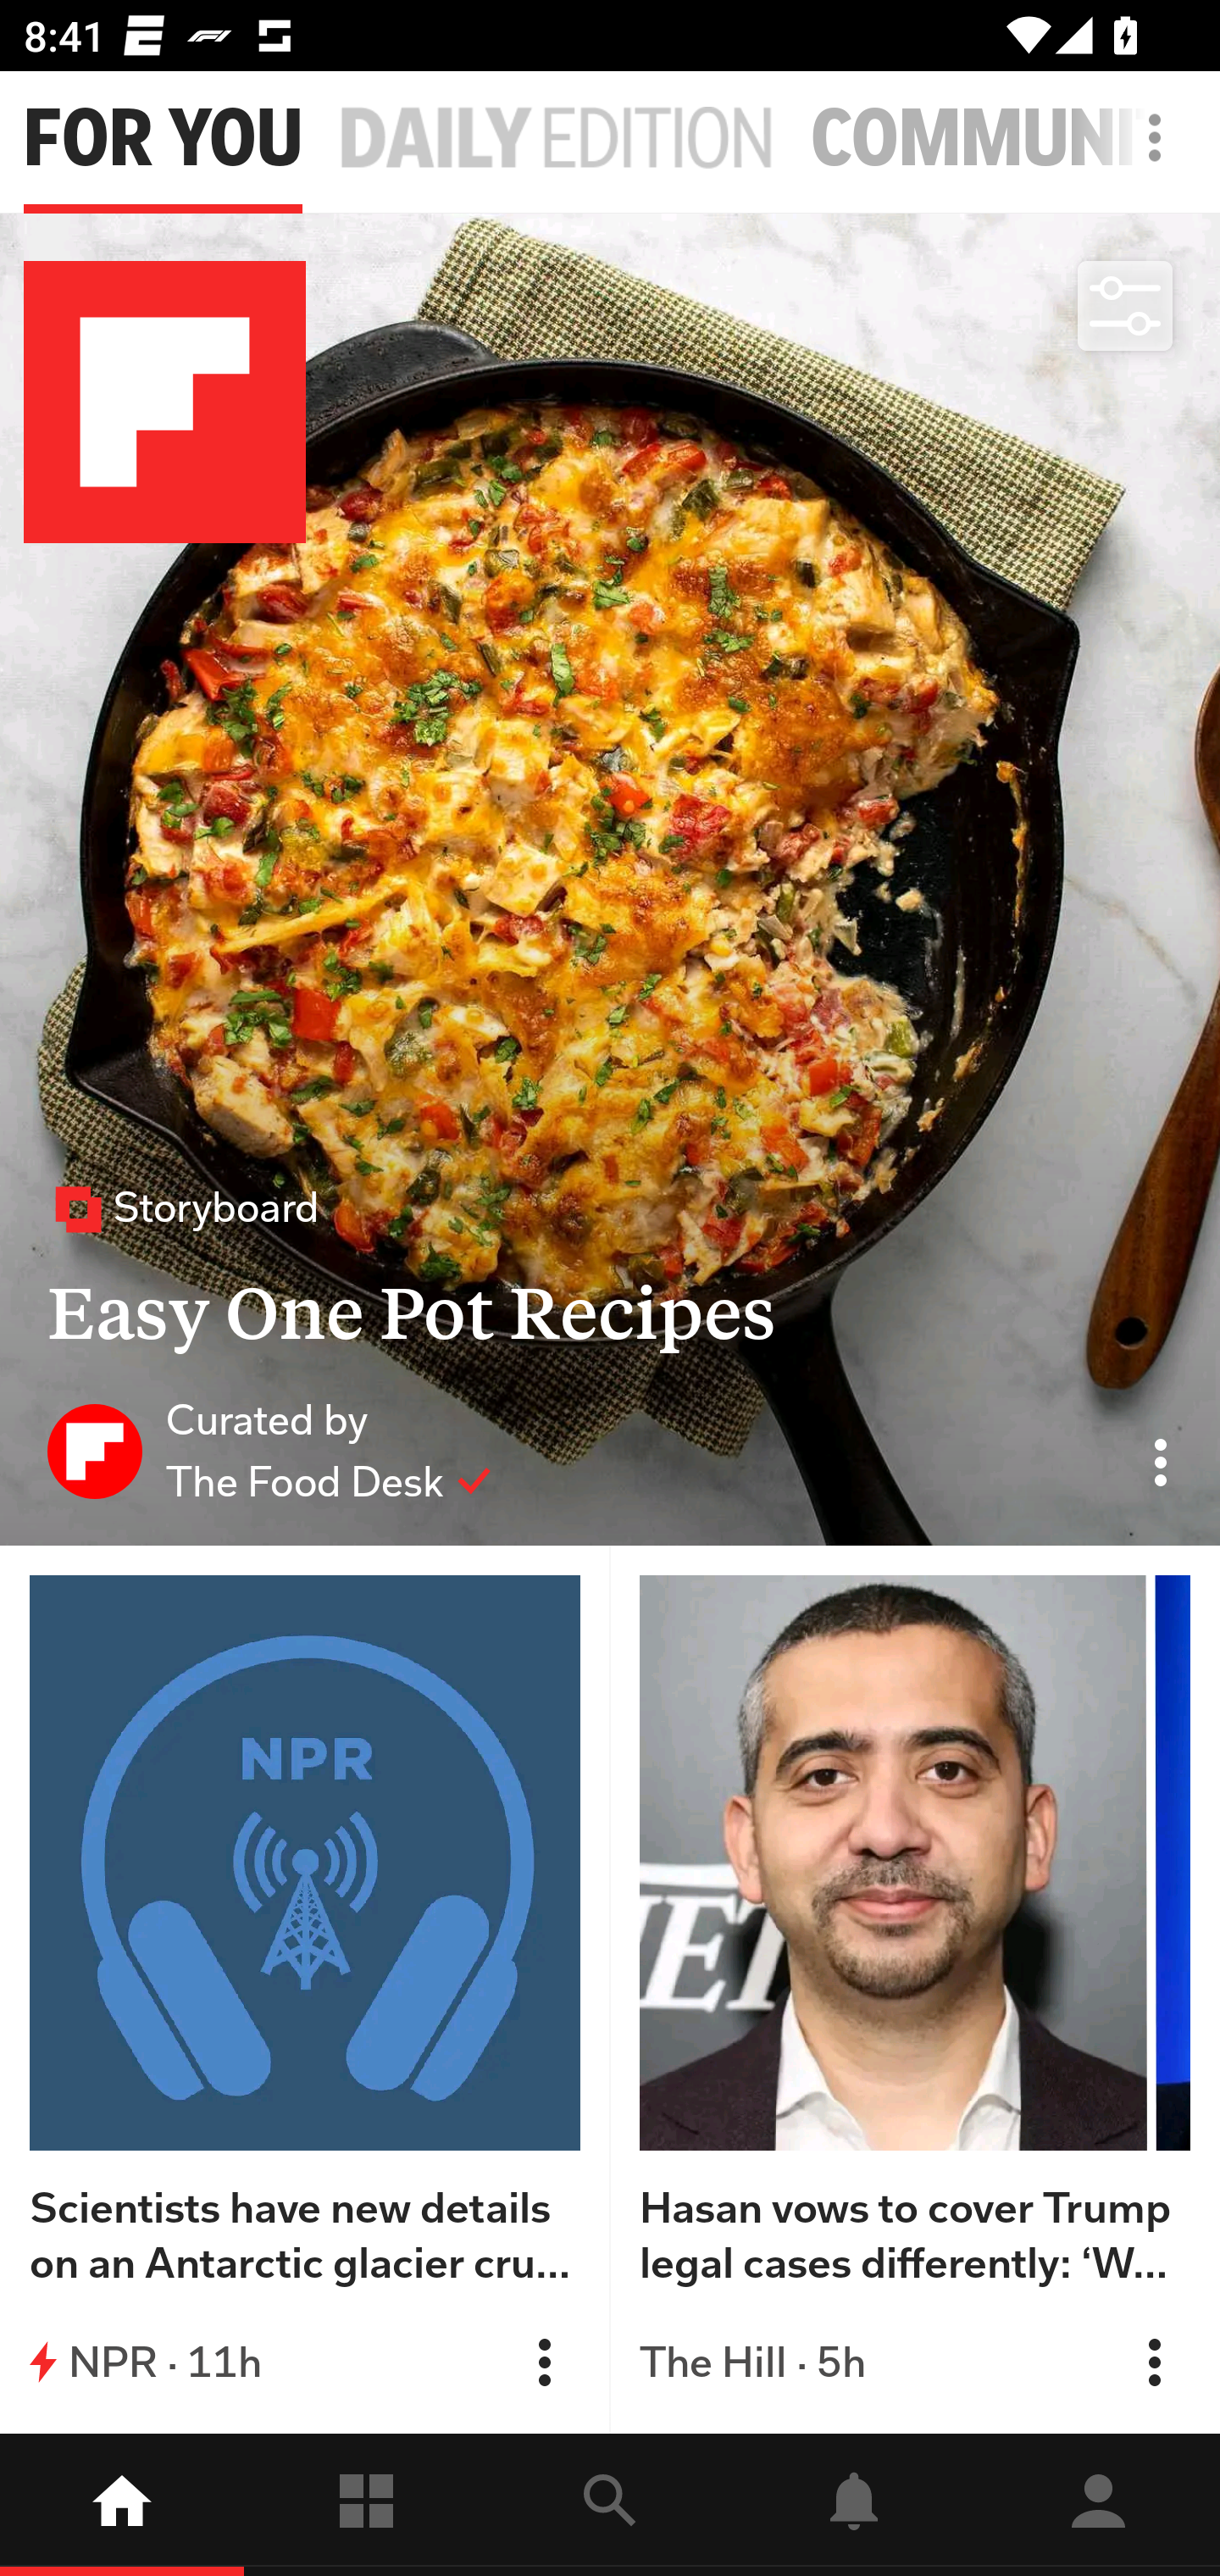  What do you see at coordinates (366, 2505) in the screenshot?
I see `Following` at bounding box center [366, 2505].